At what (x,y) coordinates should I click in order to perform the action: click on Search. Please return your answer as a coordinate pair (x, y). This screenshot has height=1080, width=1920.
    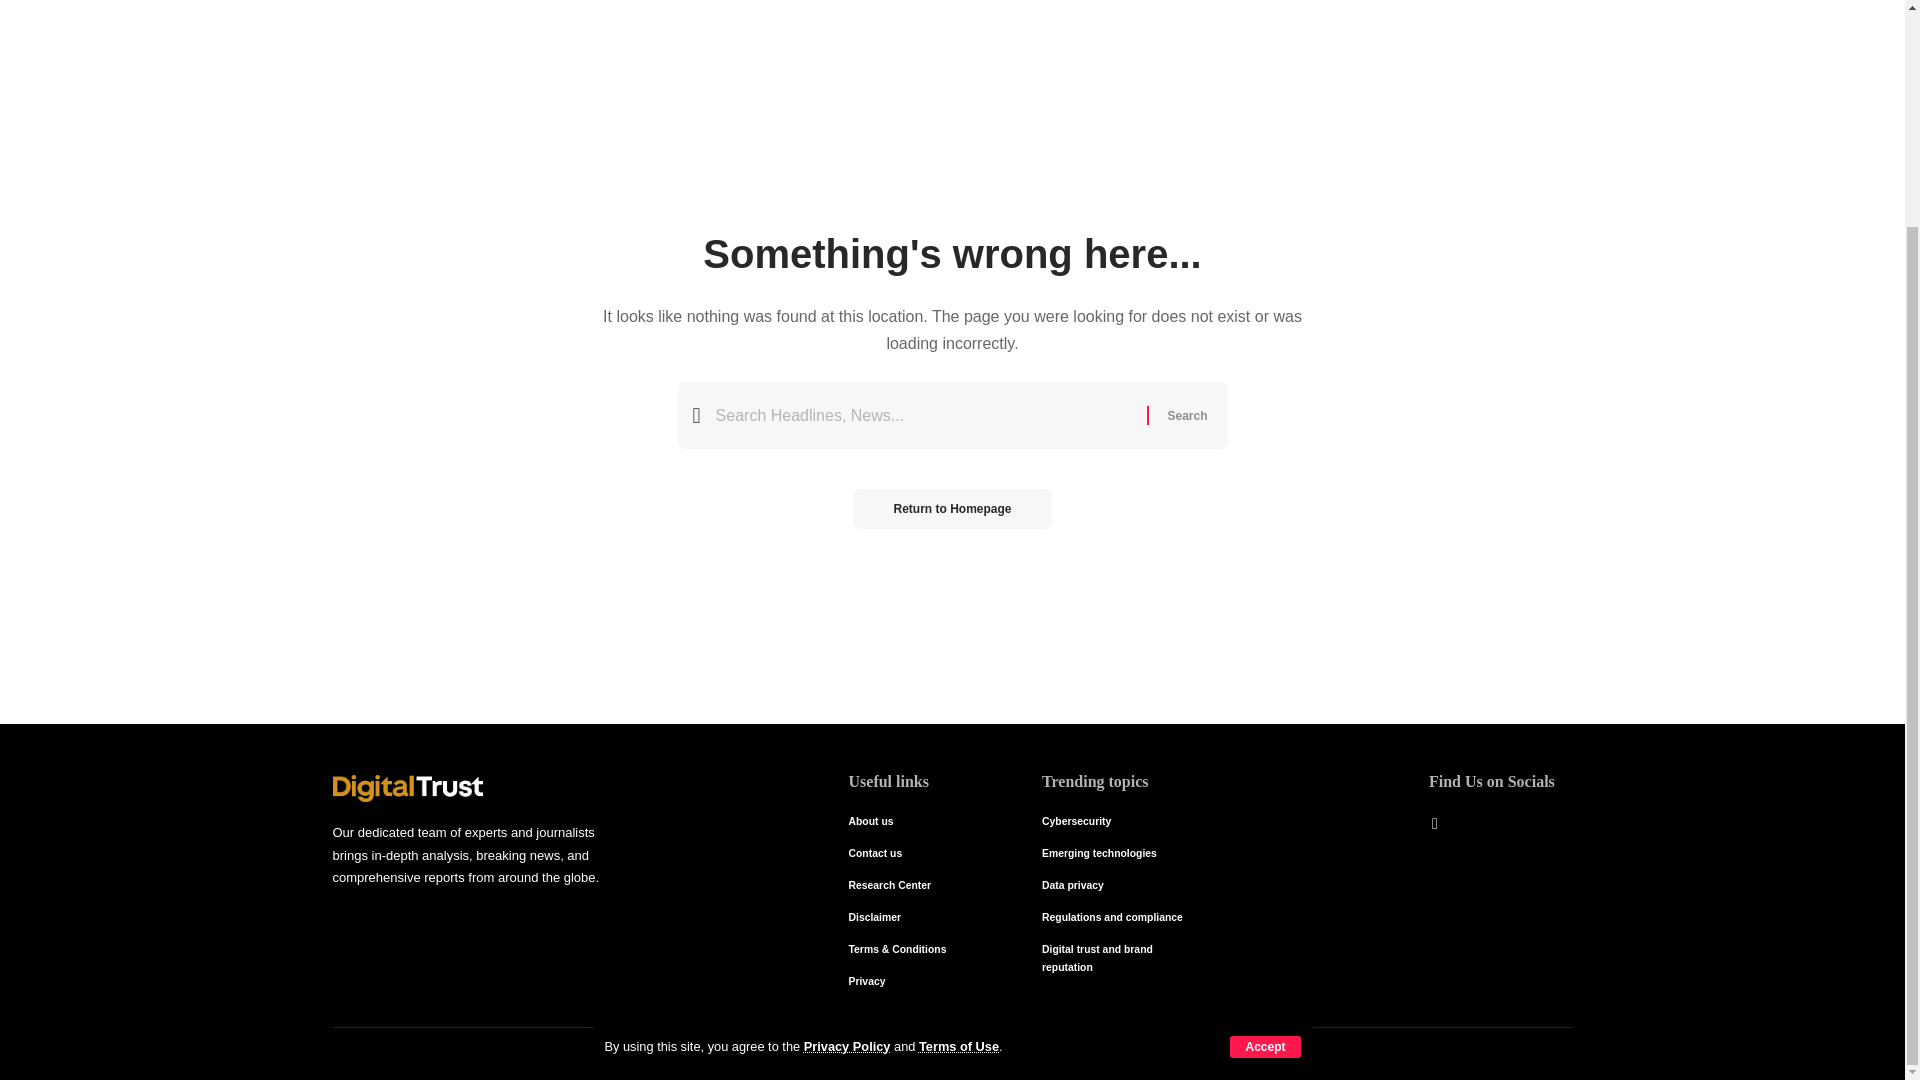
    Looking at the image, I should click on (1186, 416).